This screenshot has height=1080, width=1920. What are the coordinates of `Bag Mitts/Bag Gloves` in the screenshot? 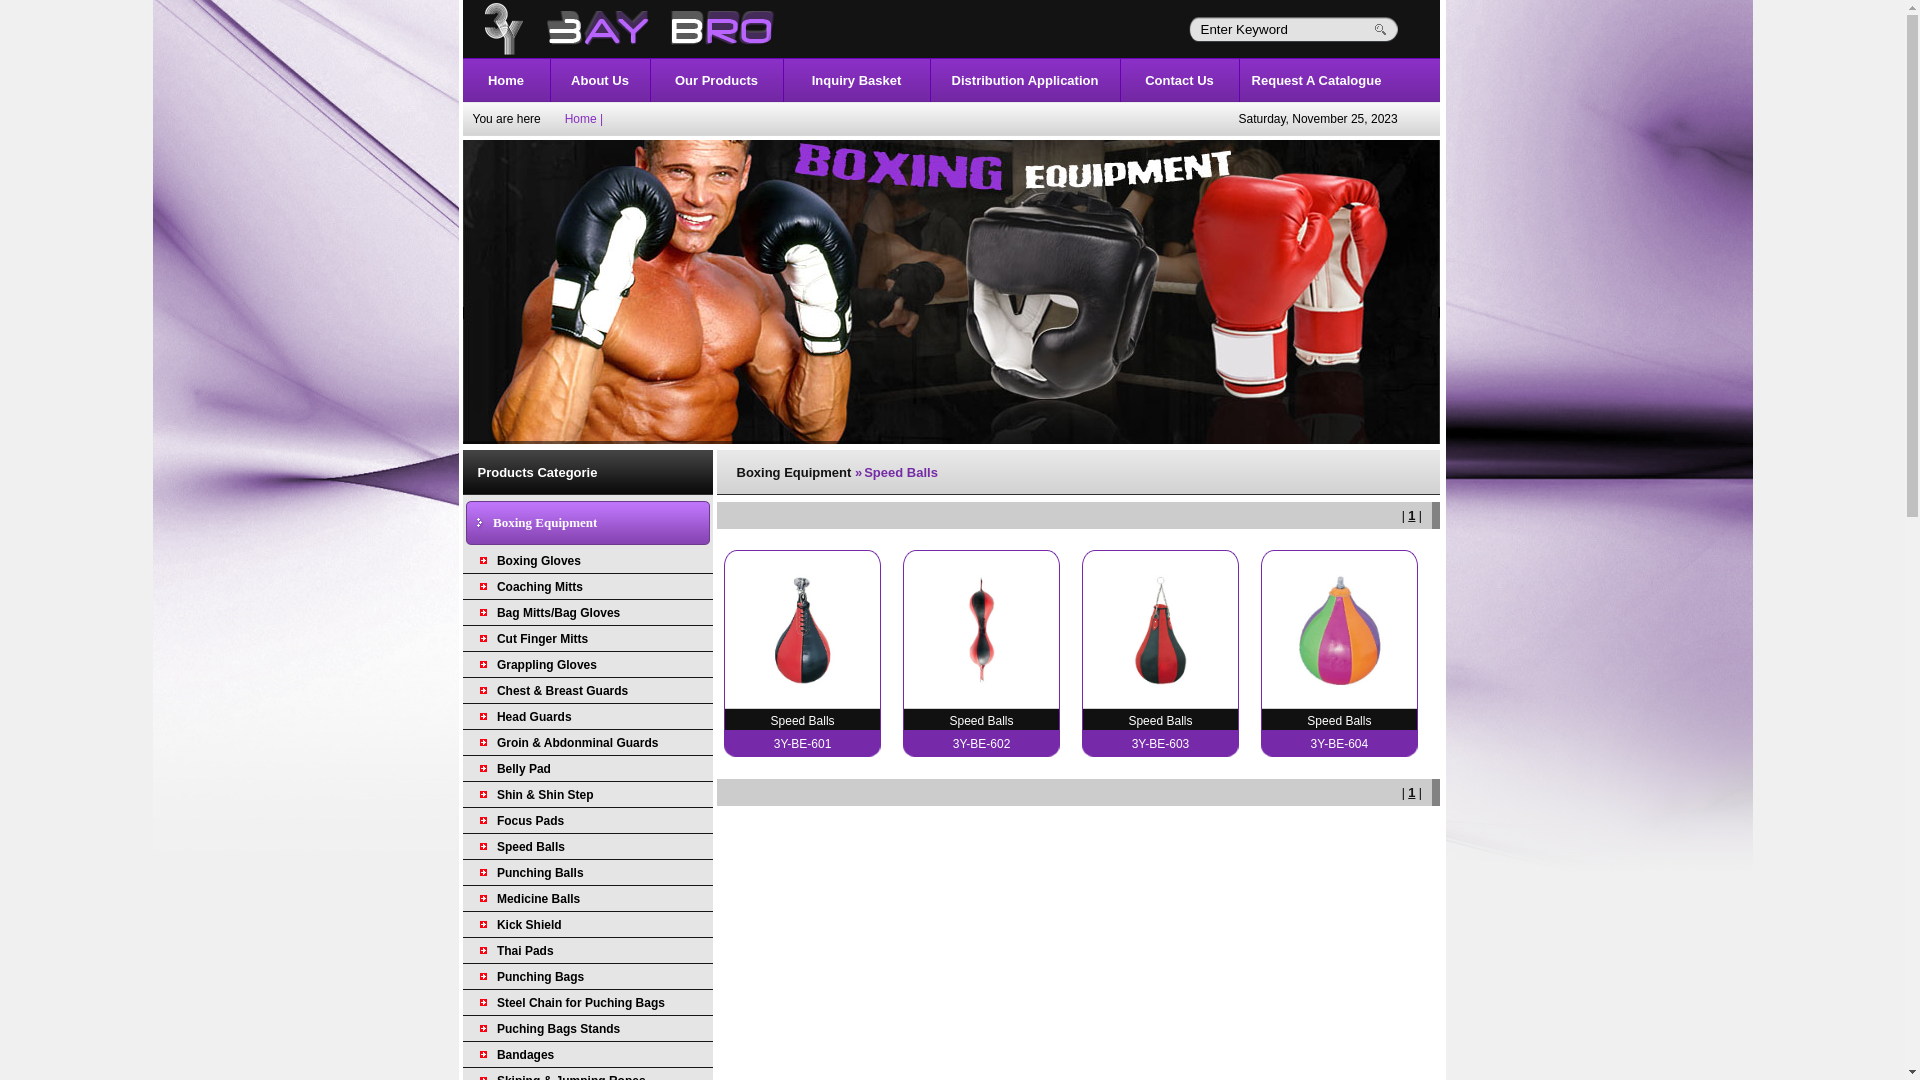 It's located at (558, 613).